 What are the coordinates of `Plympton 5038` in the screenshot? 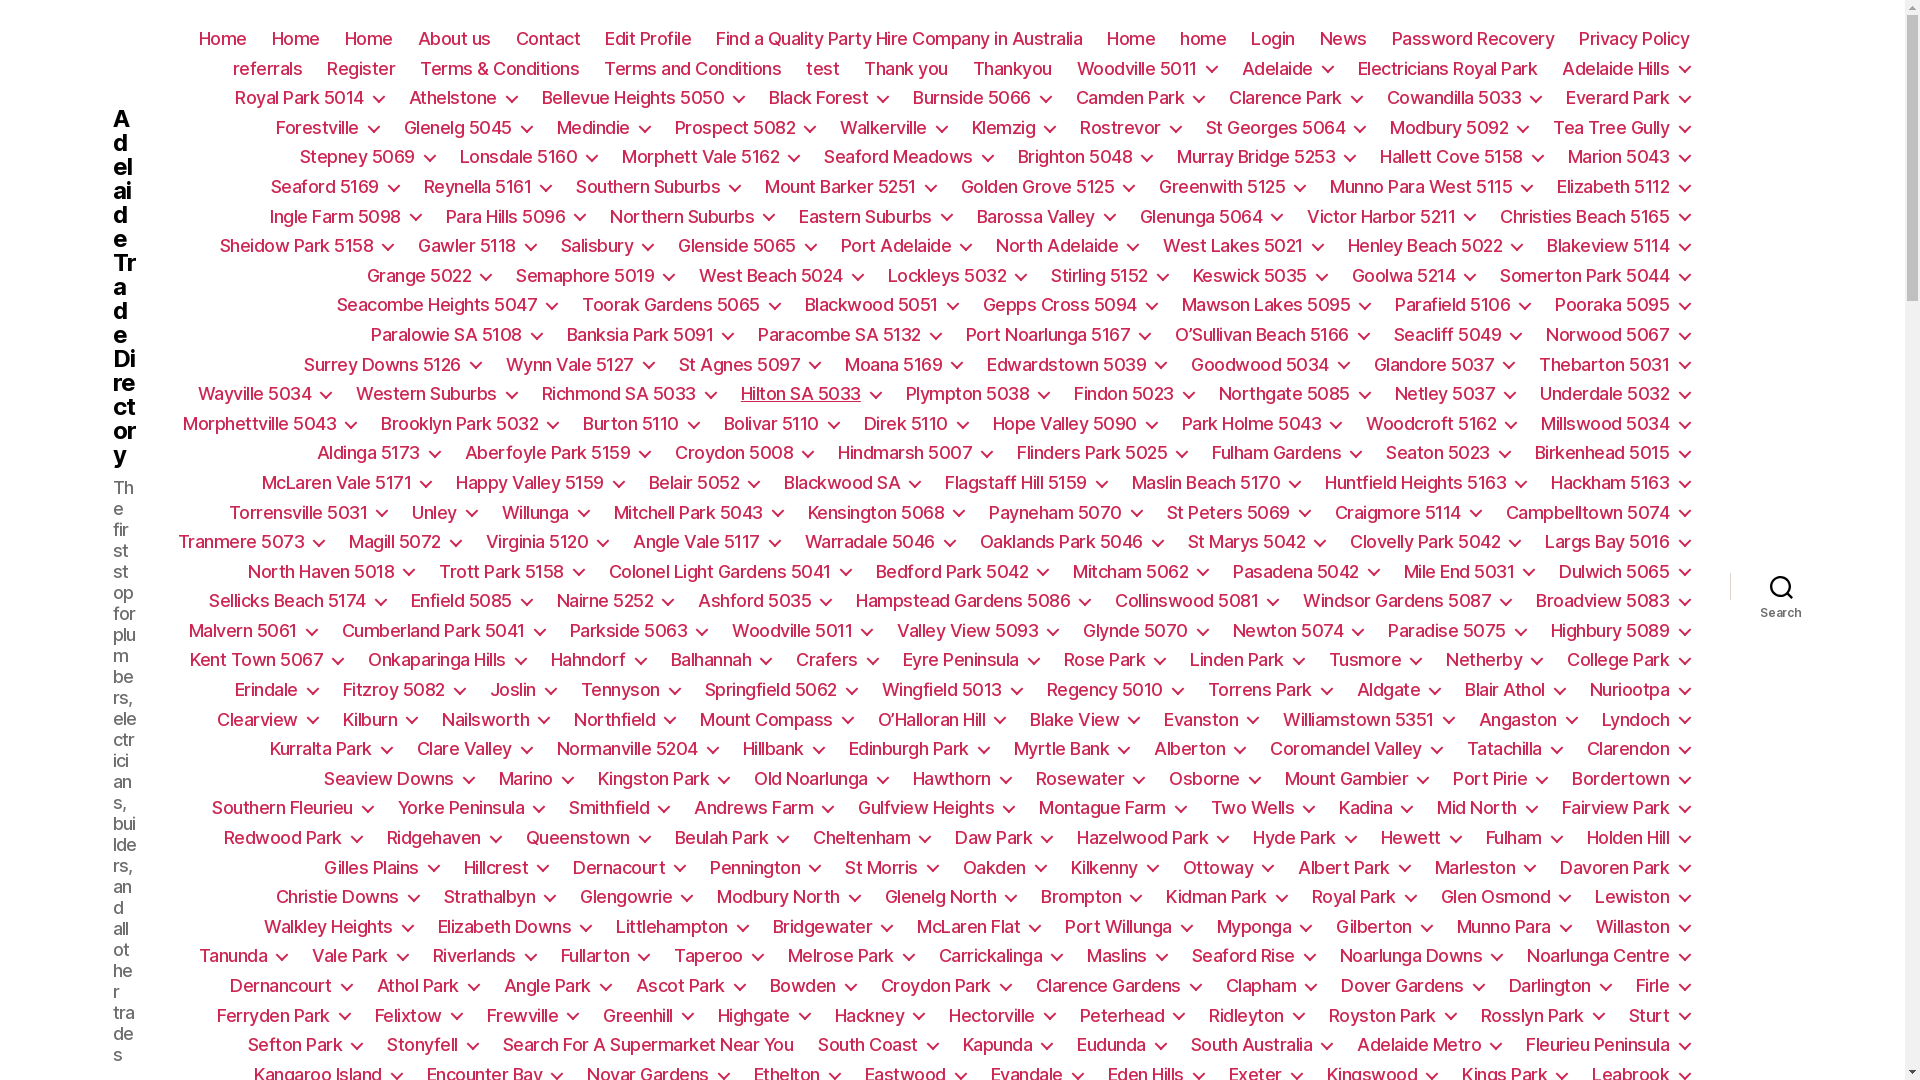 It's located at (978, 394).